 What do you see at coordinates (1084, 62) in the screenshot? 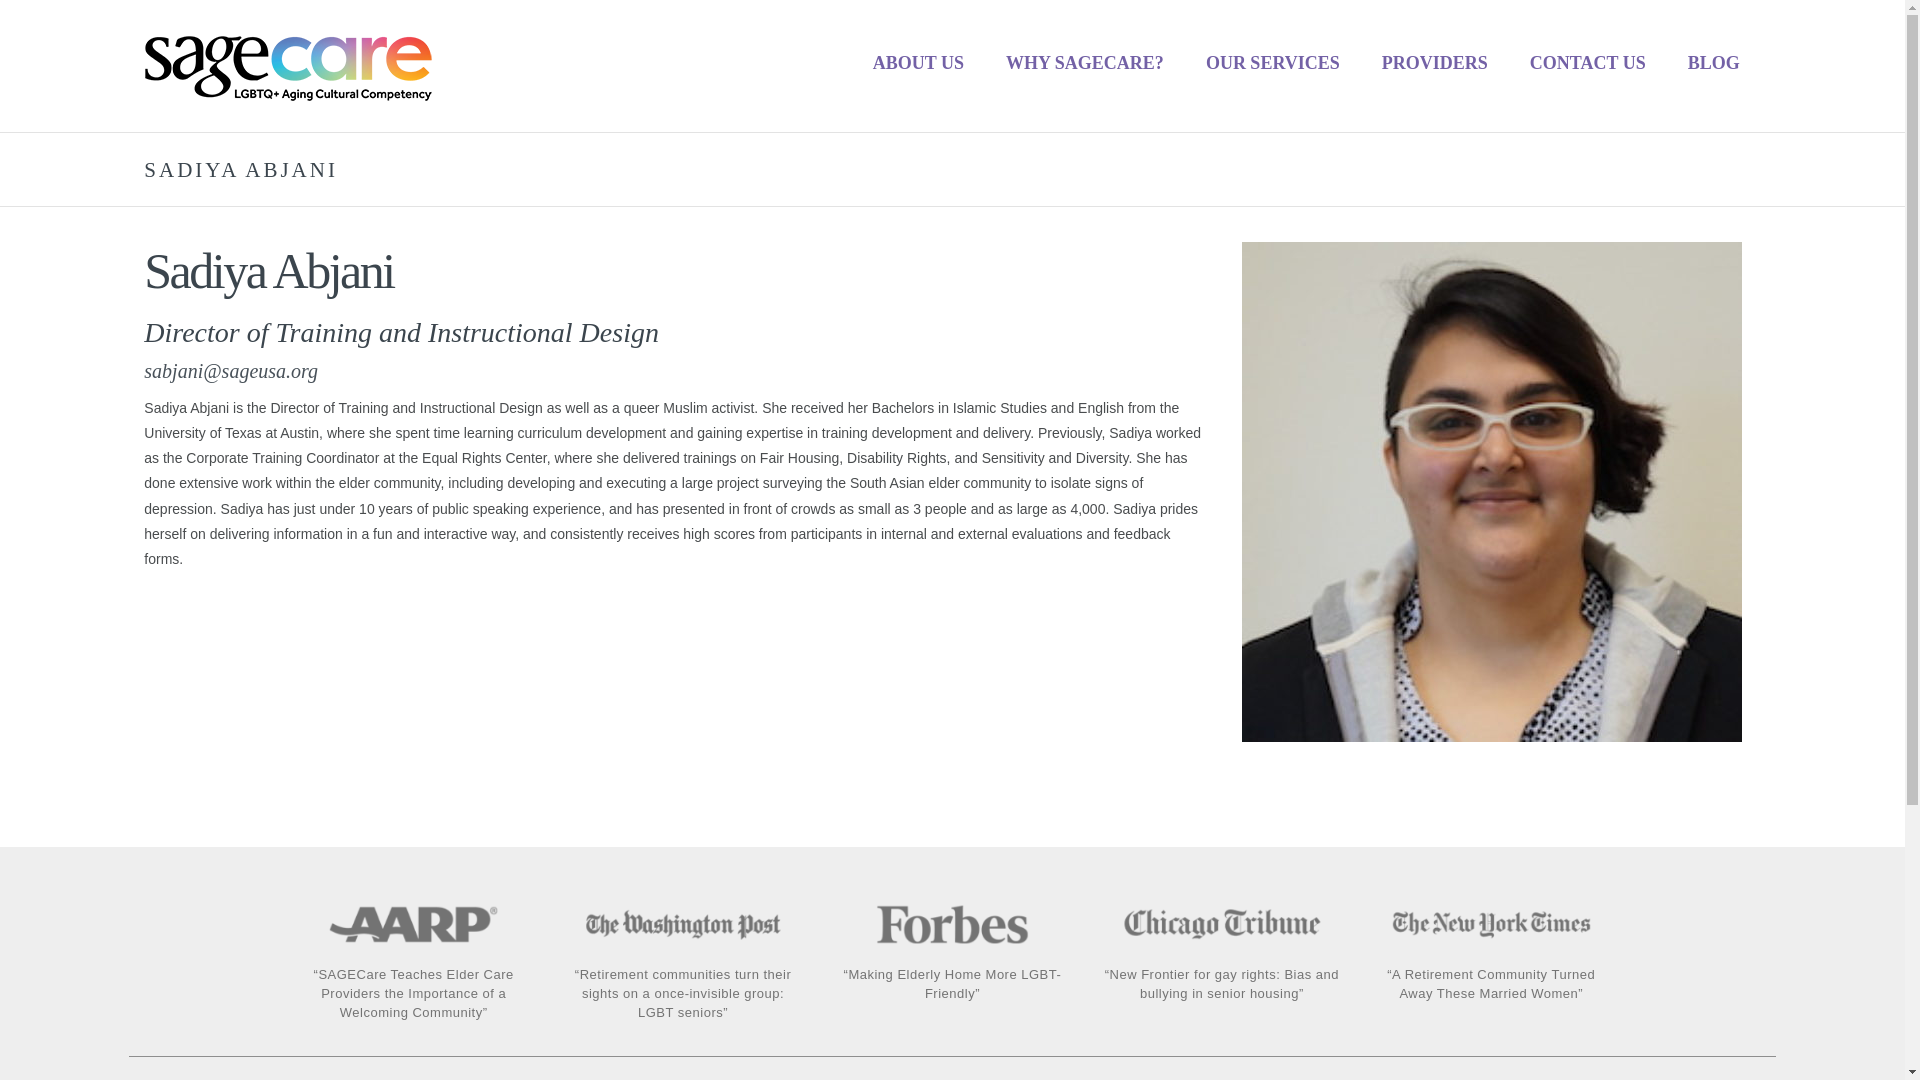
I see `WHY SAGECARE?` at bounding box center [1084, 62].